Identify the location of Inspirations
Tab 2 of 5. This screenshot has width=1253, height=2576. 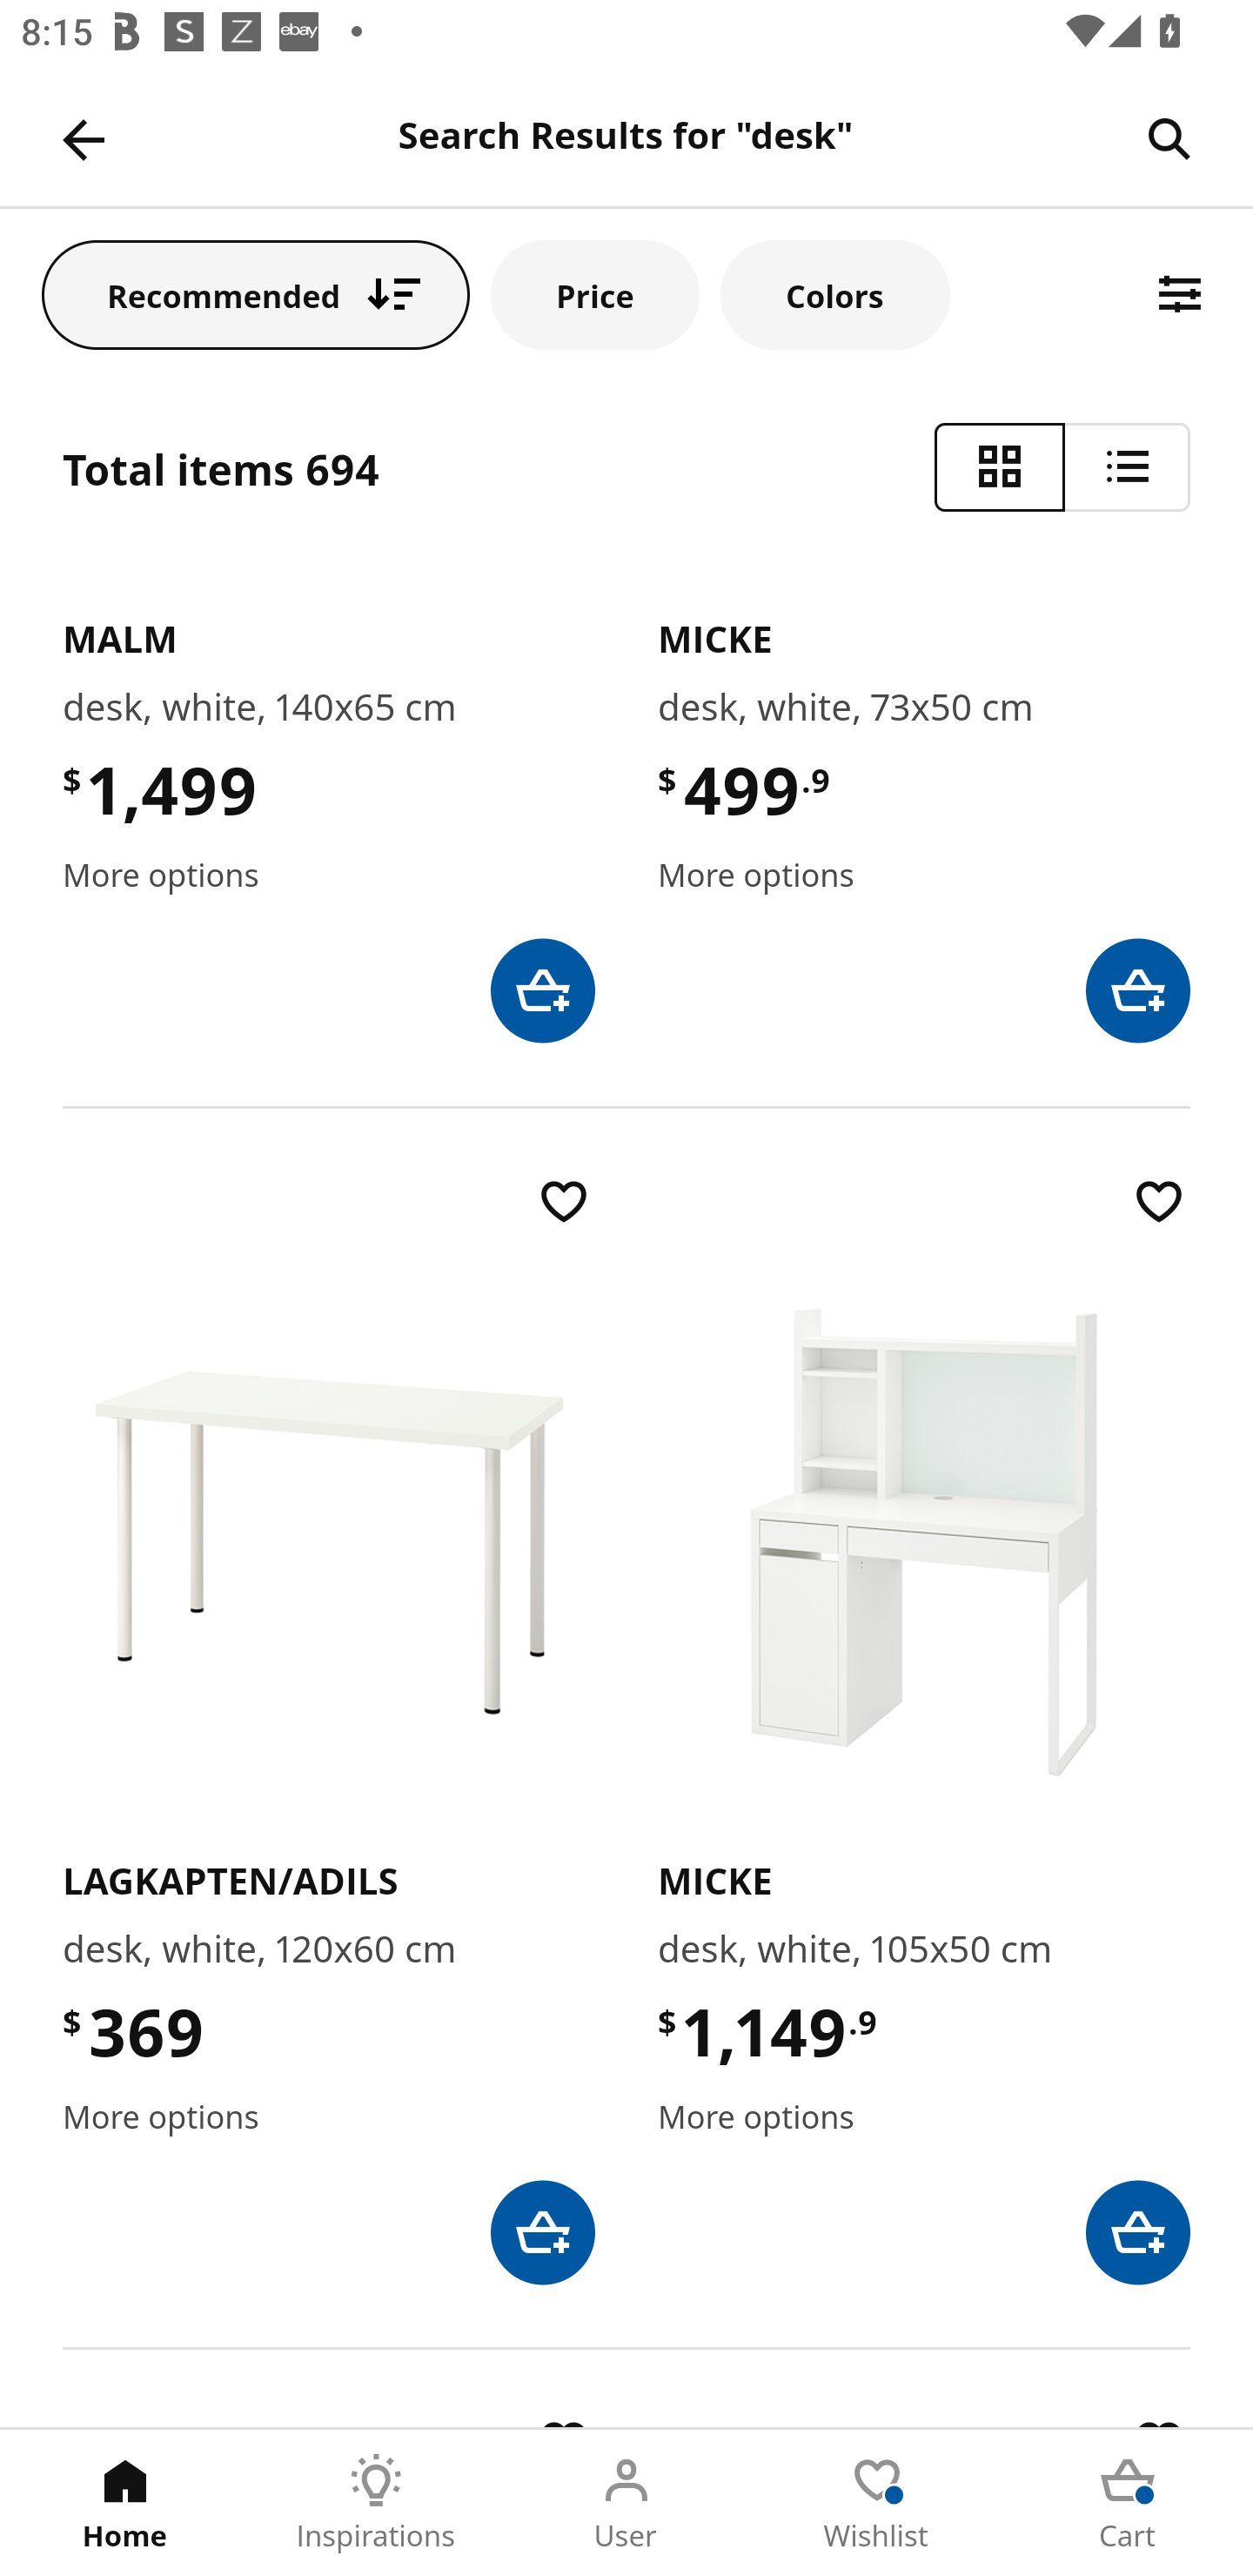
(376, 2503).